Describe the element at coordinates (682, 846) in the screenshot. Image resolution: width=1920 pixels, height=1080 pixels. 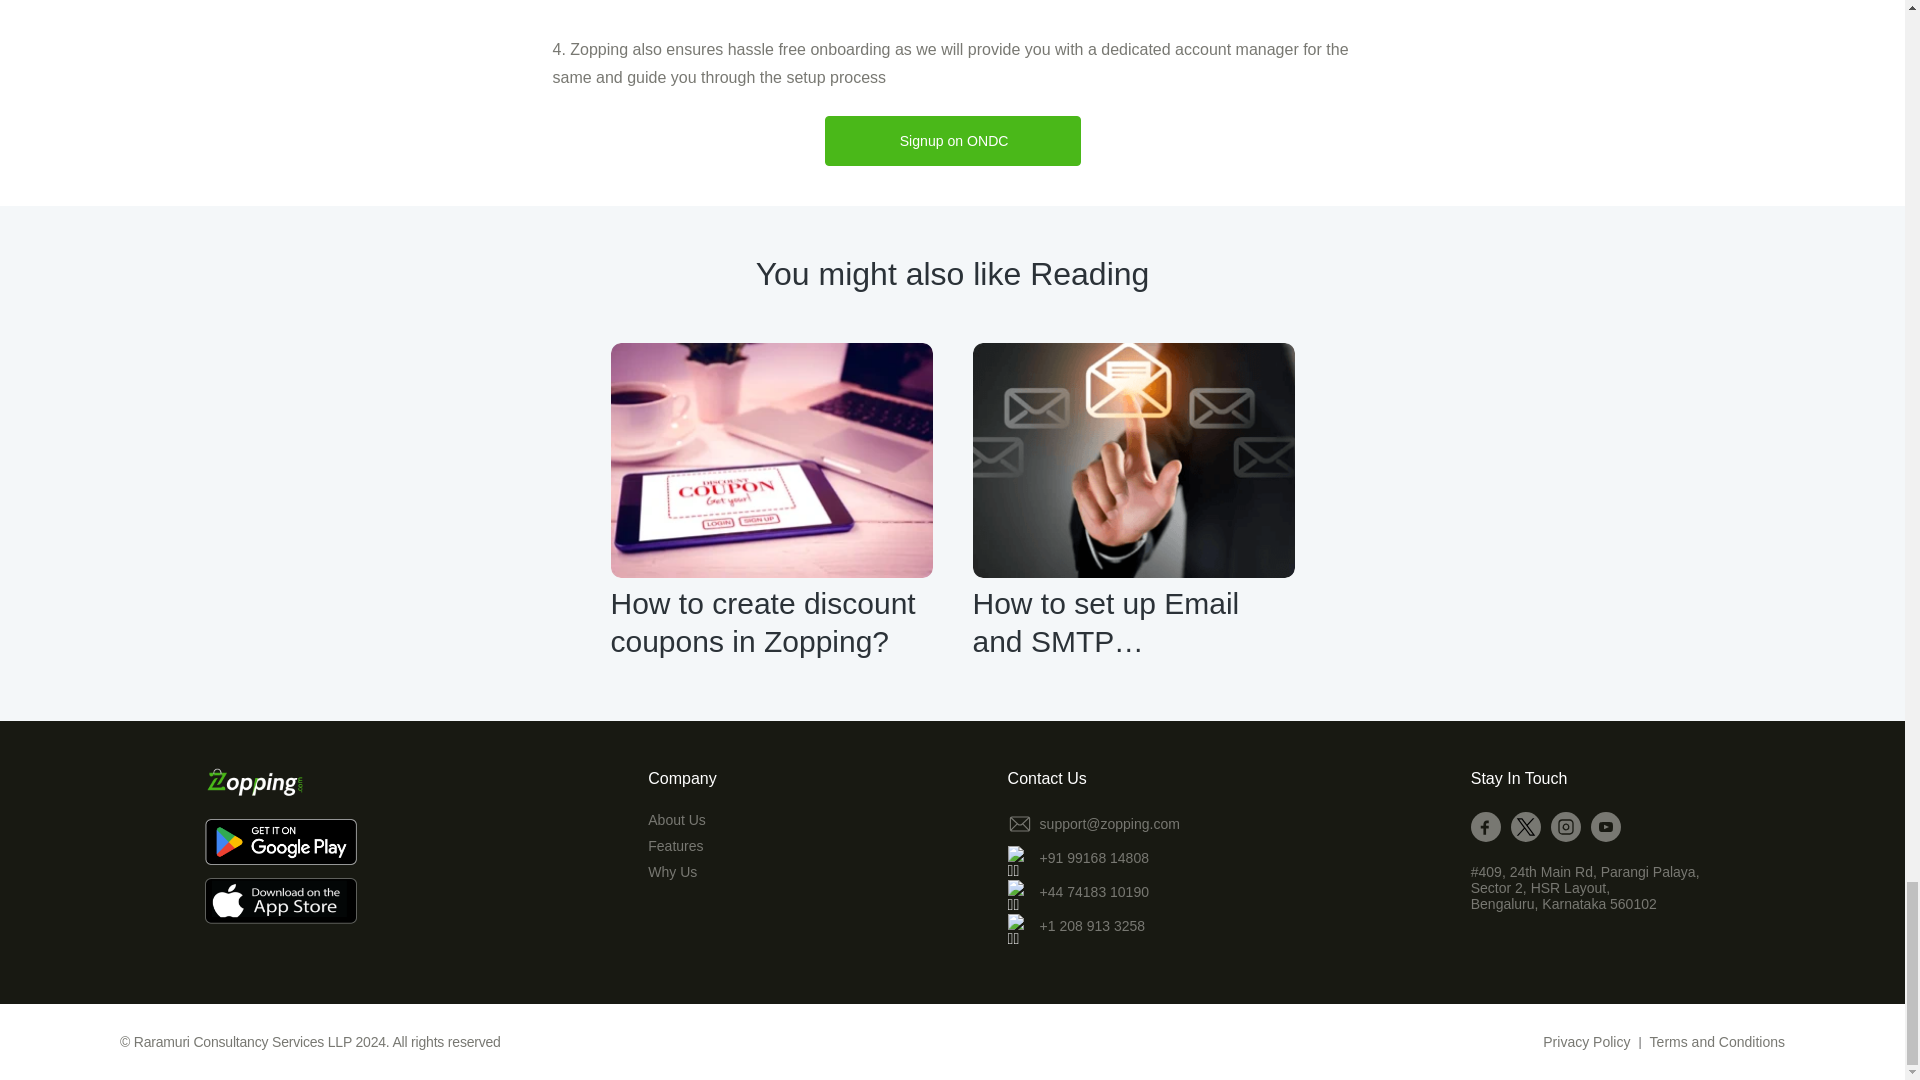
I see `Features` at that location.